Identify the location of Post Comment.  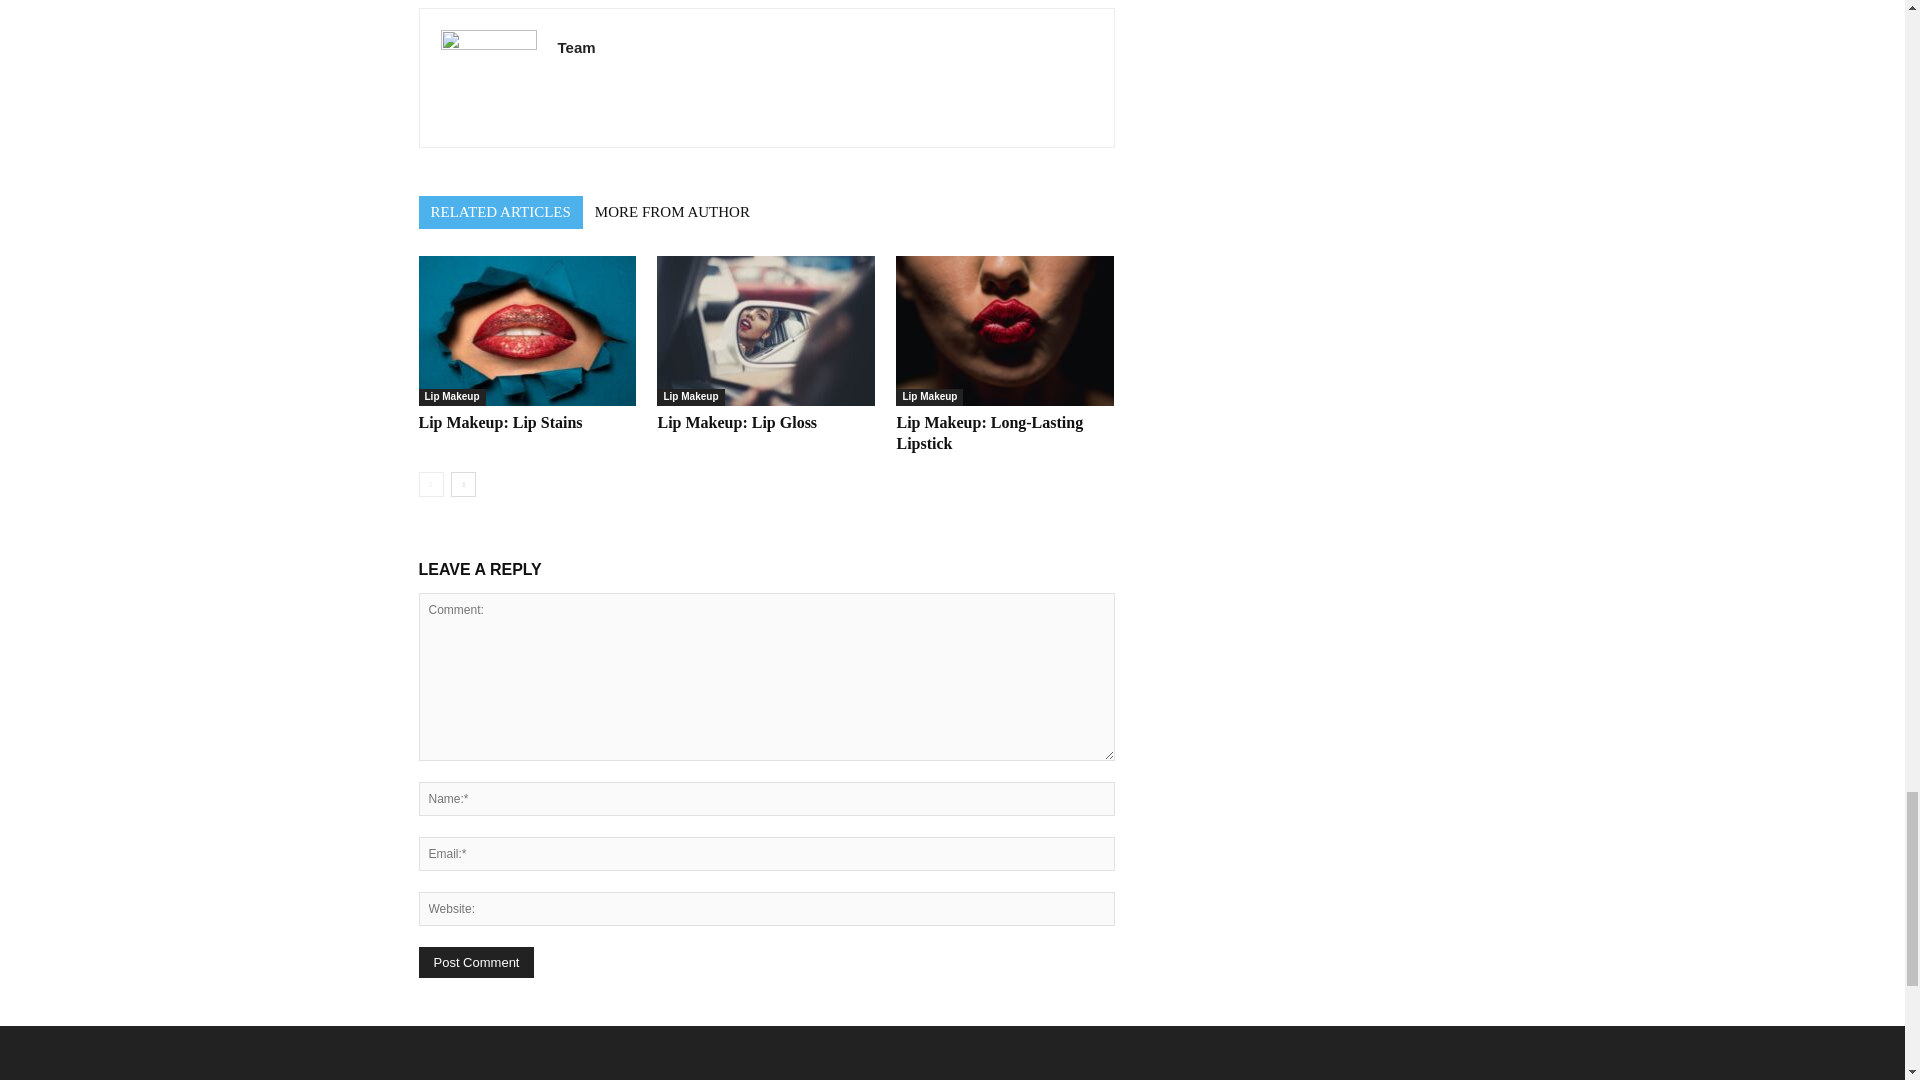
(476, 962).